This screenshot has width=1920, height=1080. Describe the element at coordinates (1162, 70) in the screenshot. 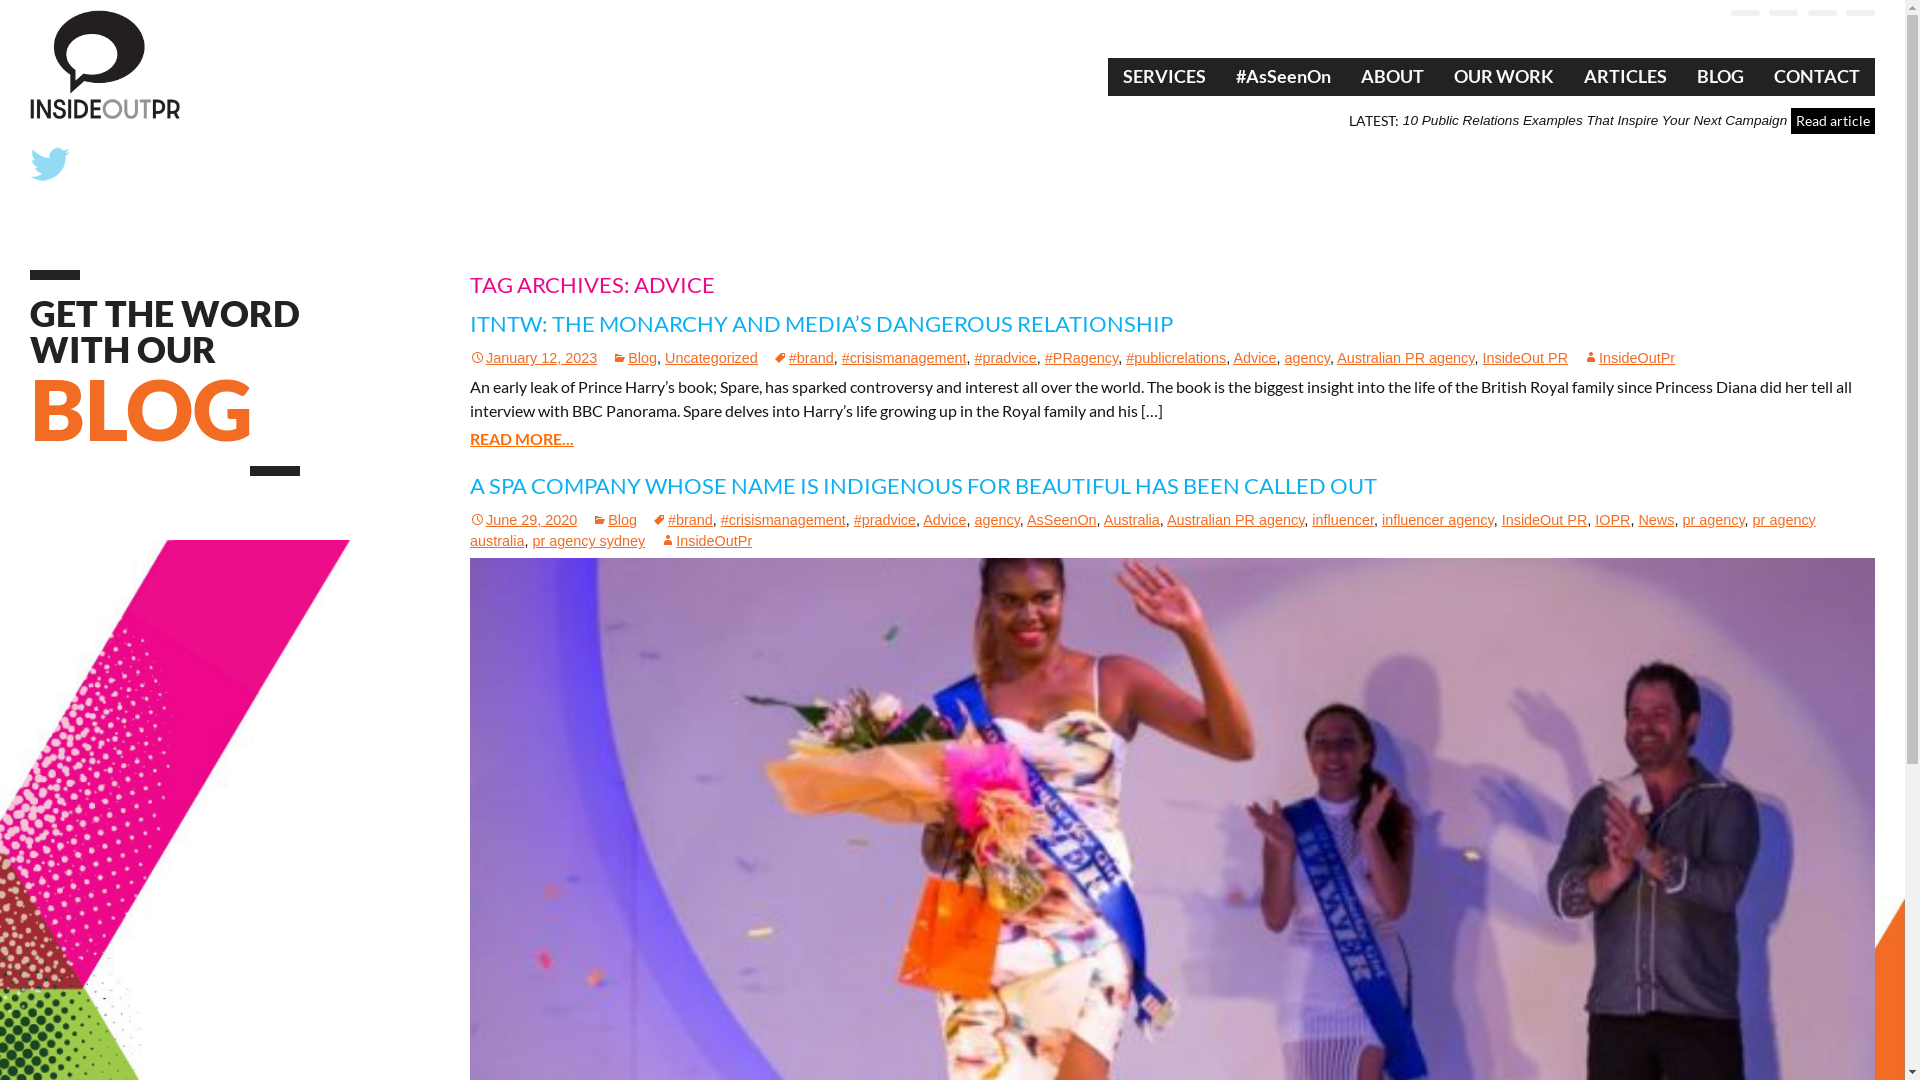

I see `Skip to content` at that location.